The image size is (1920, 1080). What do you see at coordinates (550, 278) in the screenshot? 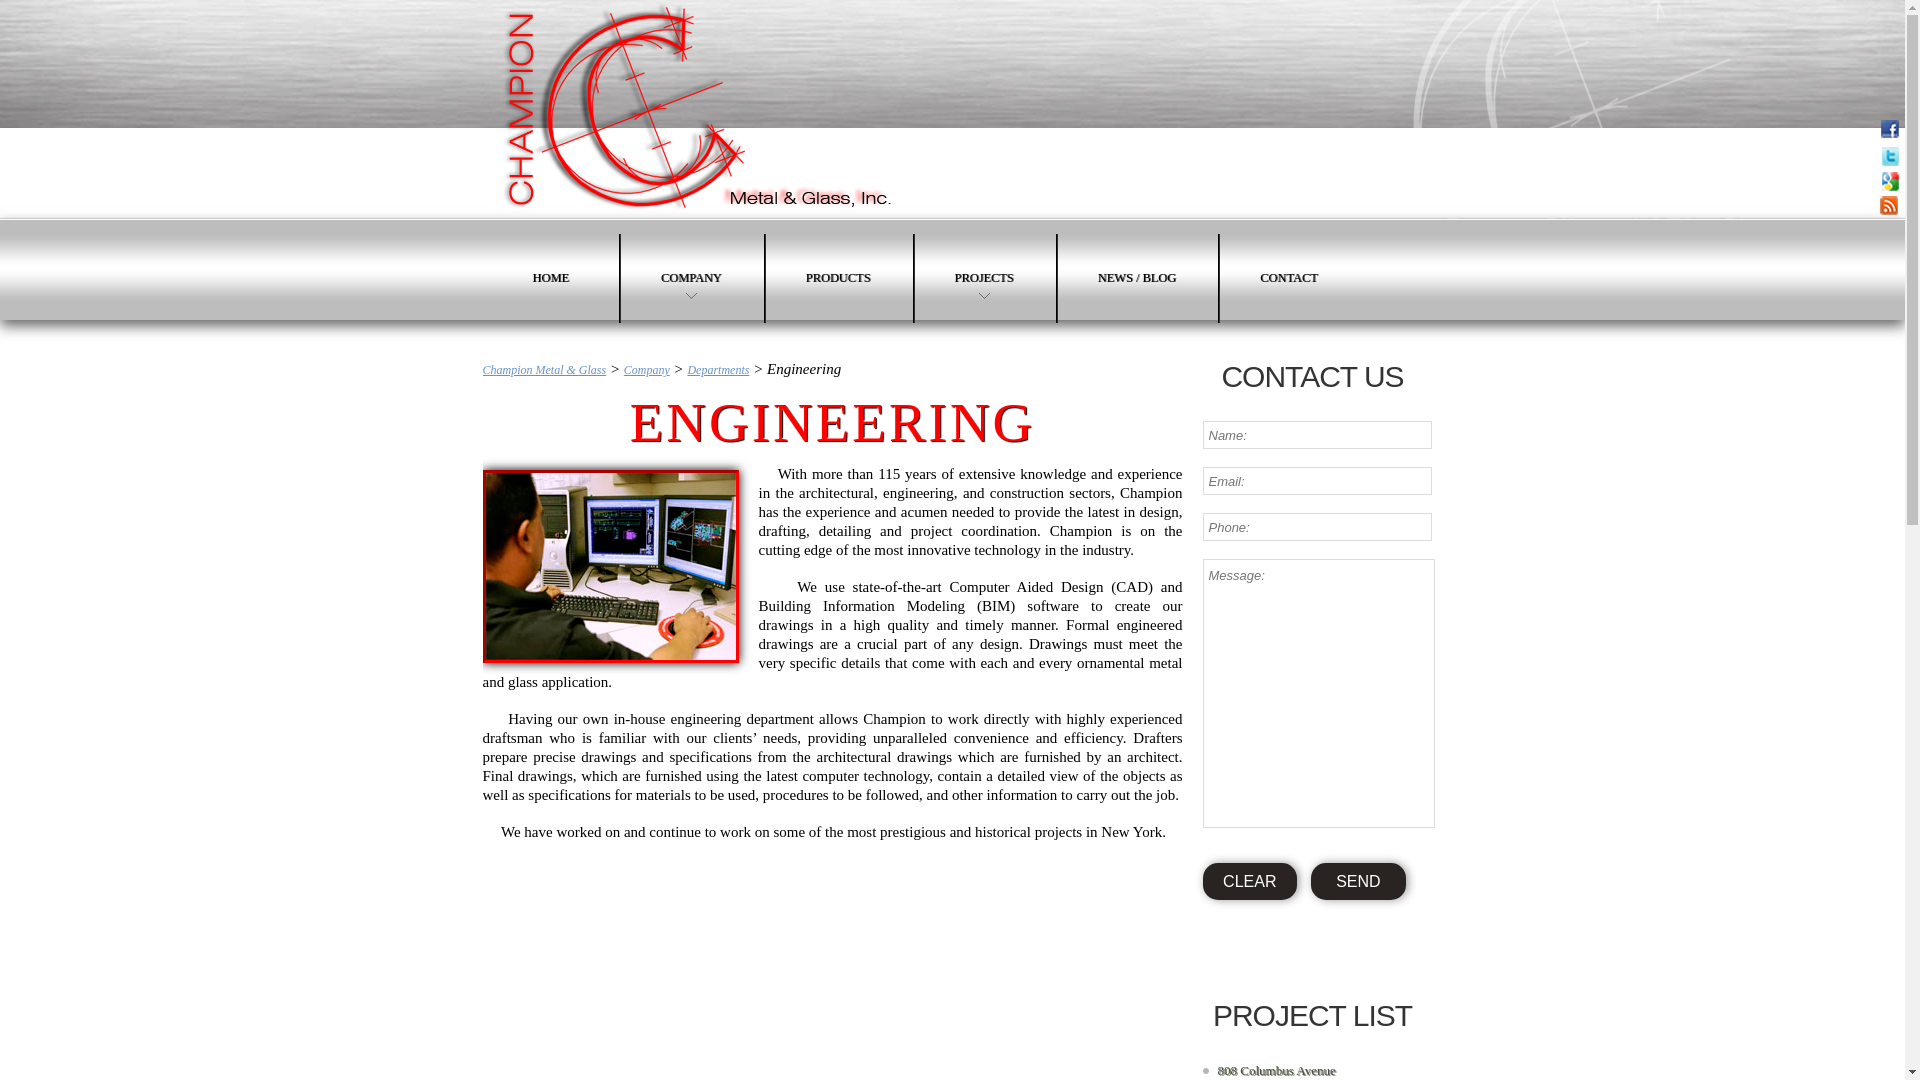
I see `HOME` at bounding box center [550, 278].